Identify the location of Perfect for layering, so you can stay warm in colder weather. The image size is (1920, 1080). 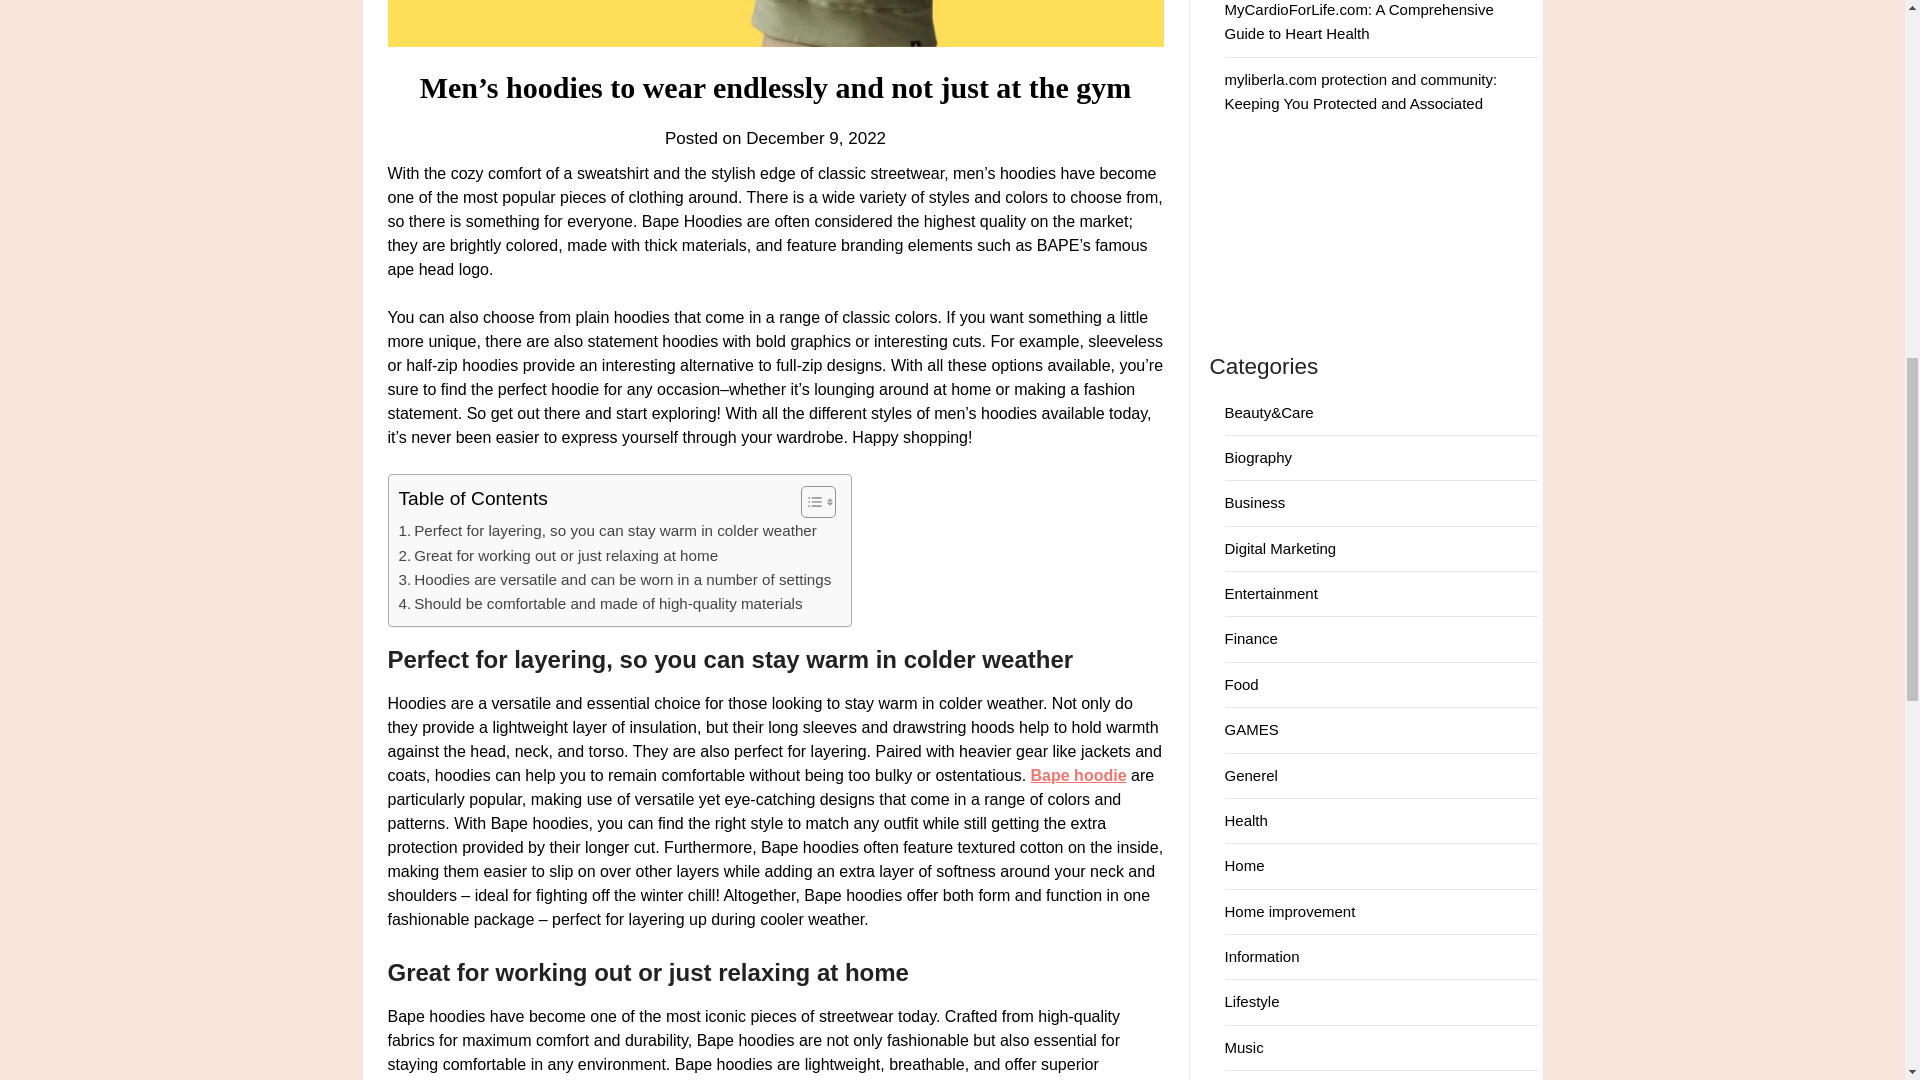
(606, 531).